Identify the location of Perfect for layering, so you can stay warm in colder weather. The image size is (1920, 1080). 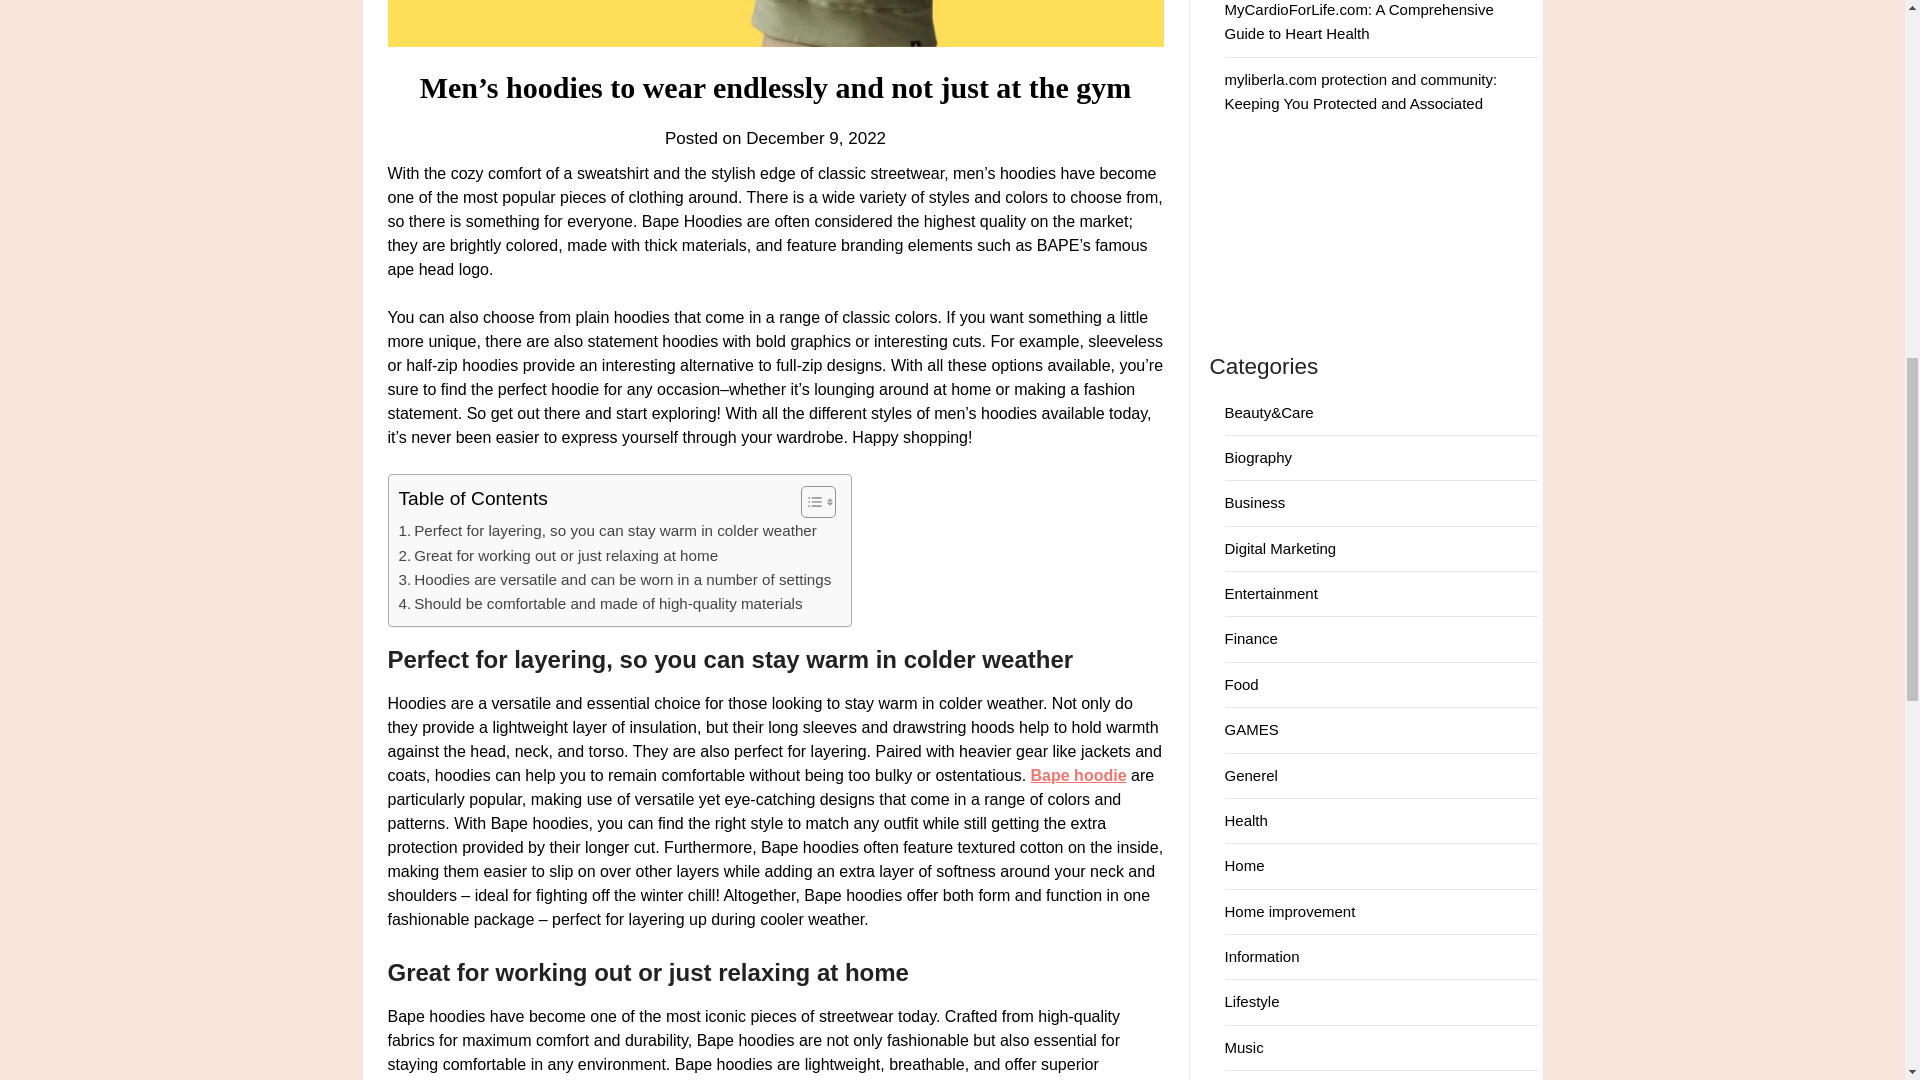
(606, 531).